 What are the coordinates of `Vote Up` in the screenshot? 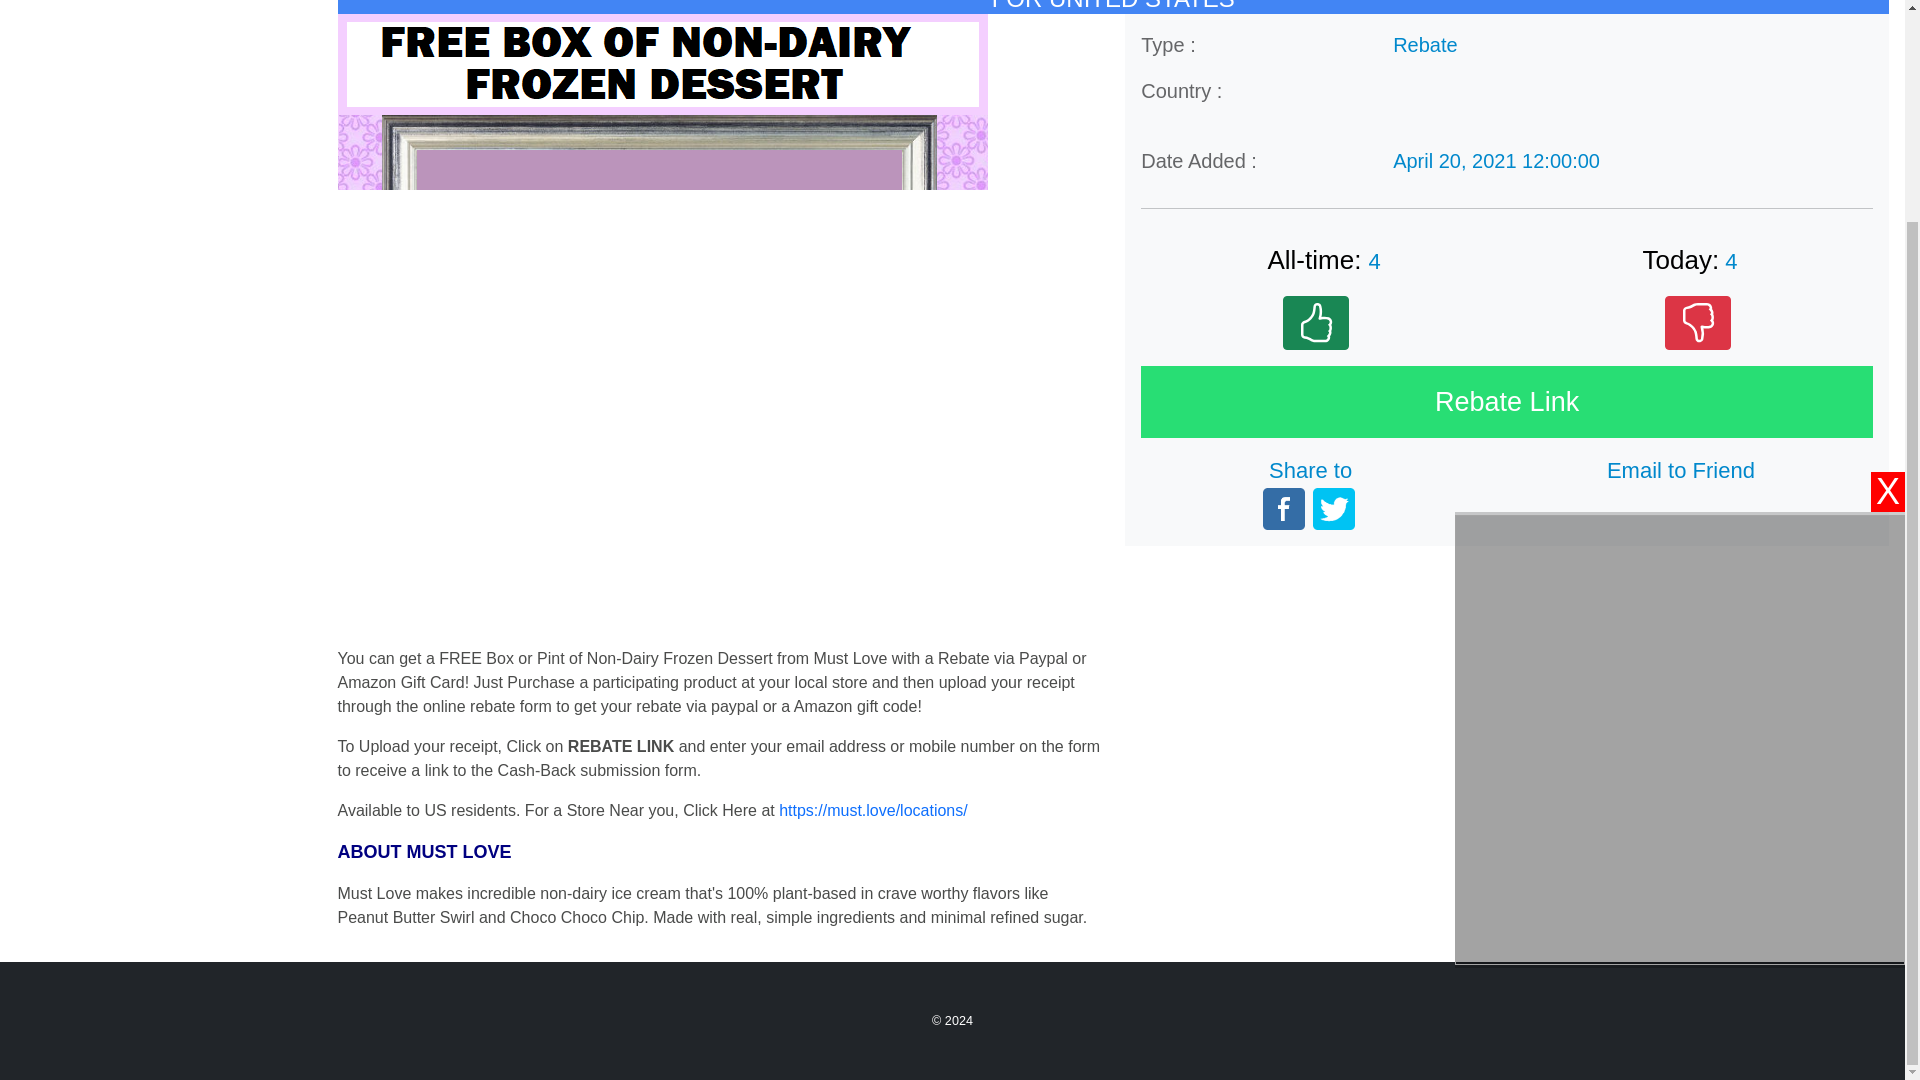 It's located at (1316, 322).